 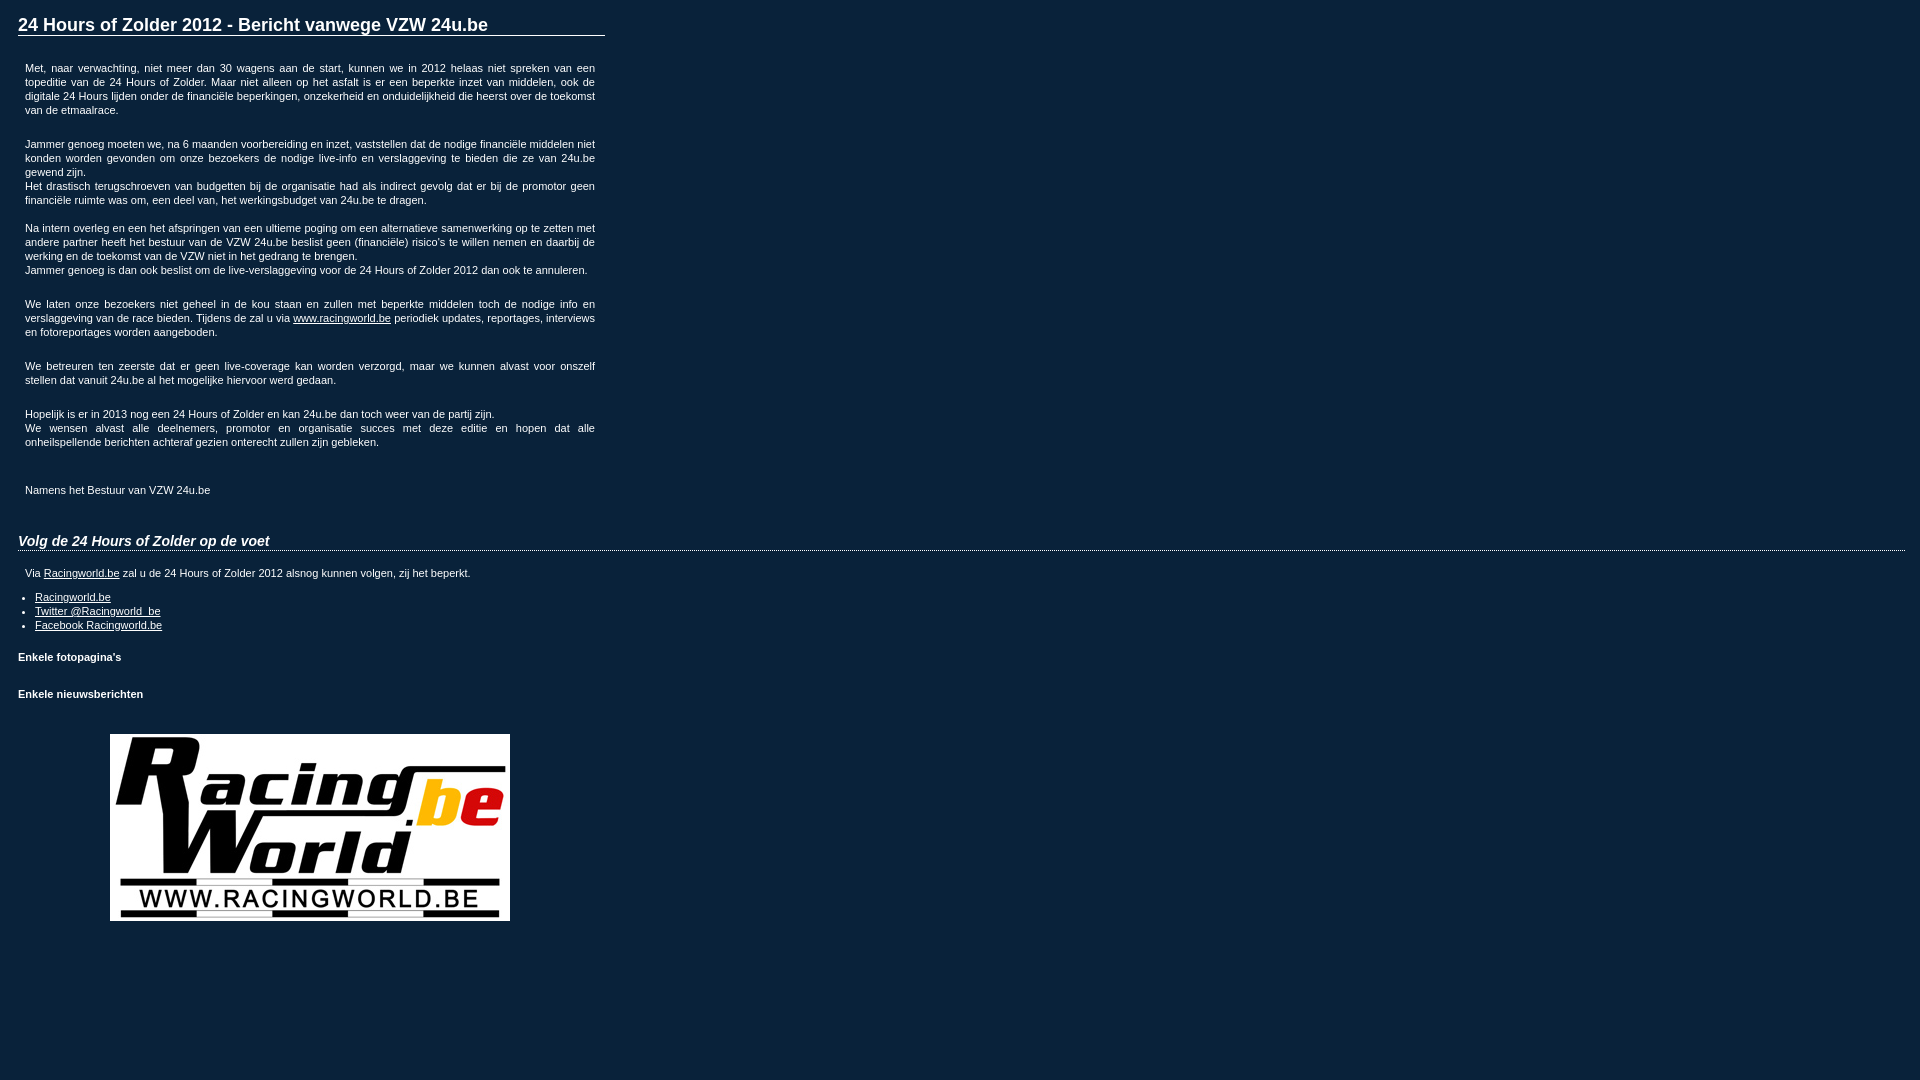 What do you see at coordinates (73, 597) in the screenshot?
I see `Racingworld.be` at bounding box center [73, 597].